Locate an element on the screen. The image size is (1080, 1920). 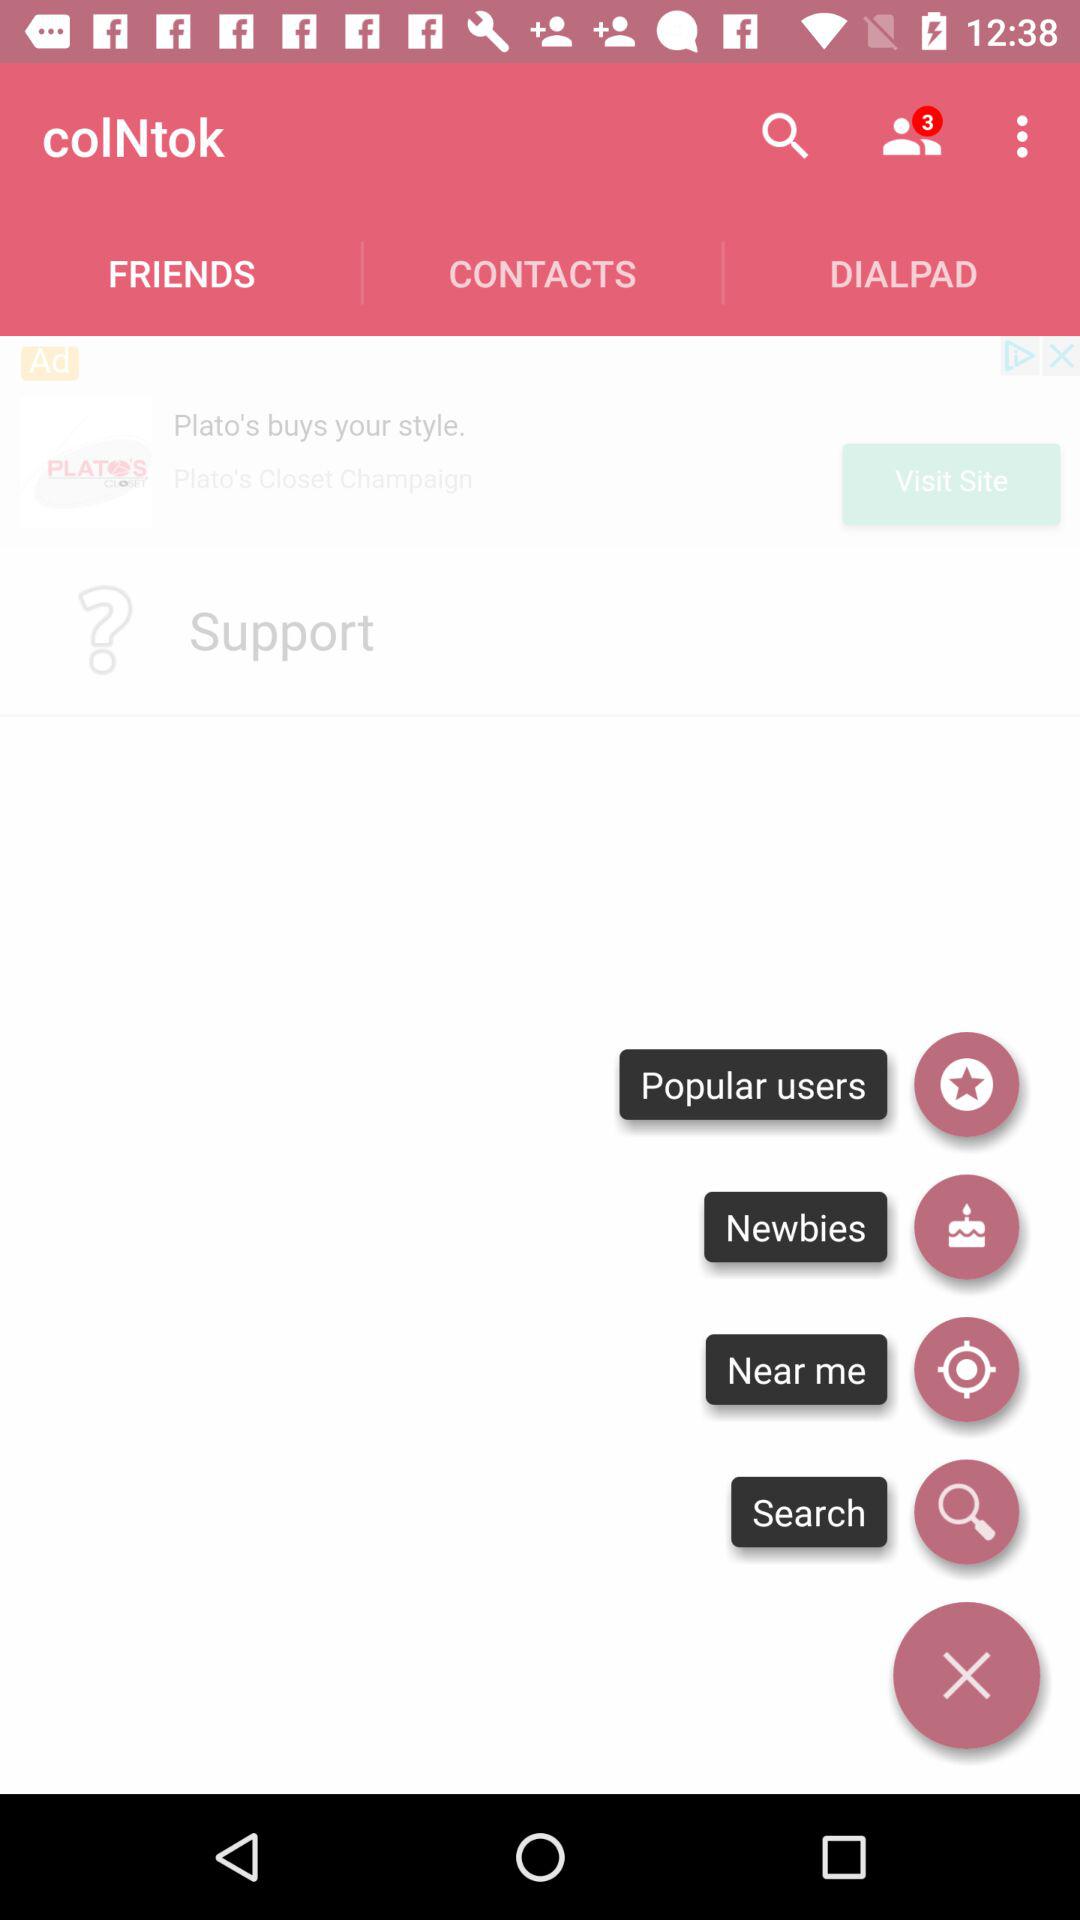
favorite list is located at coordinates (966, 1084).